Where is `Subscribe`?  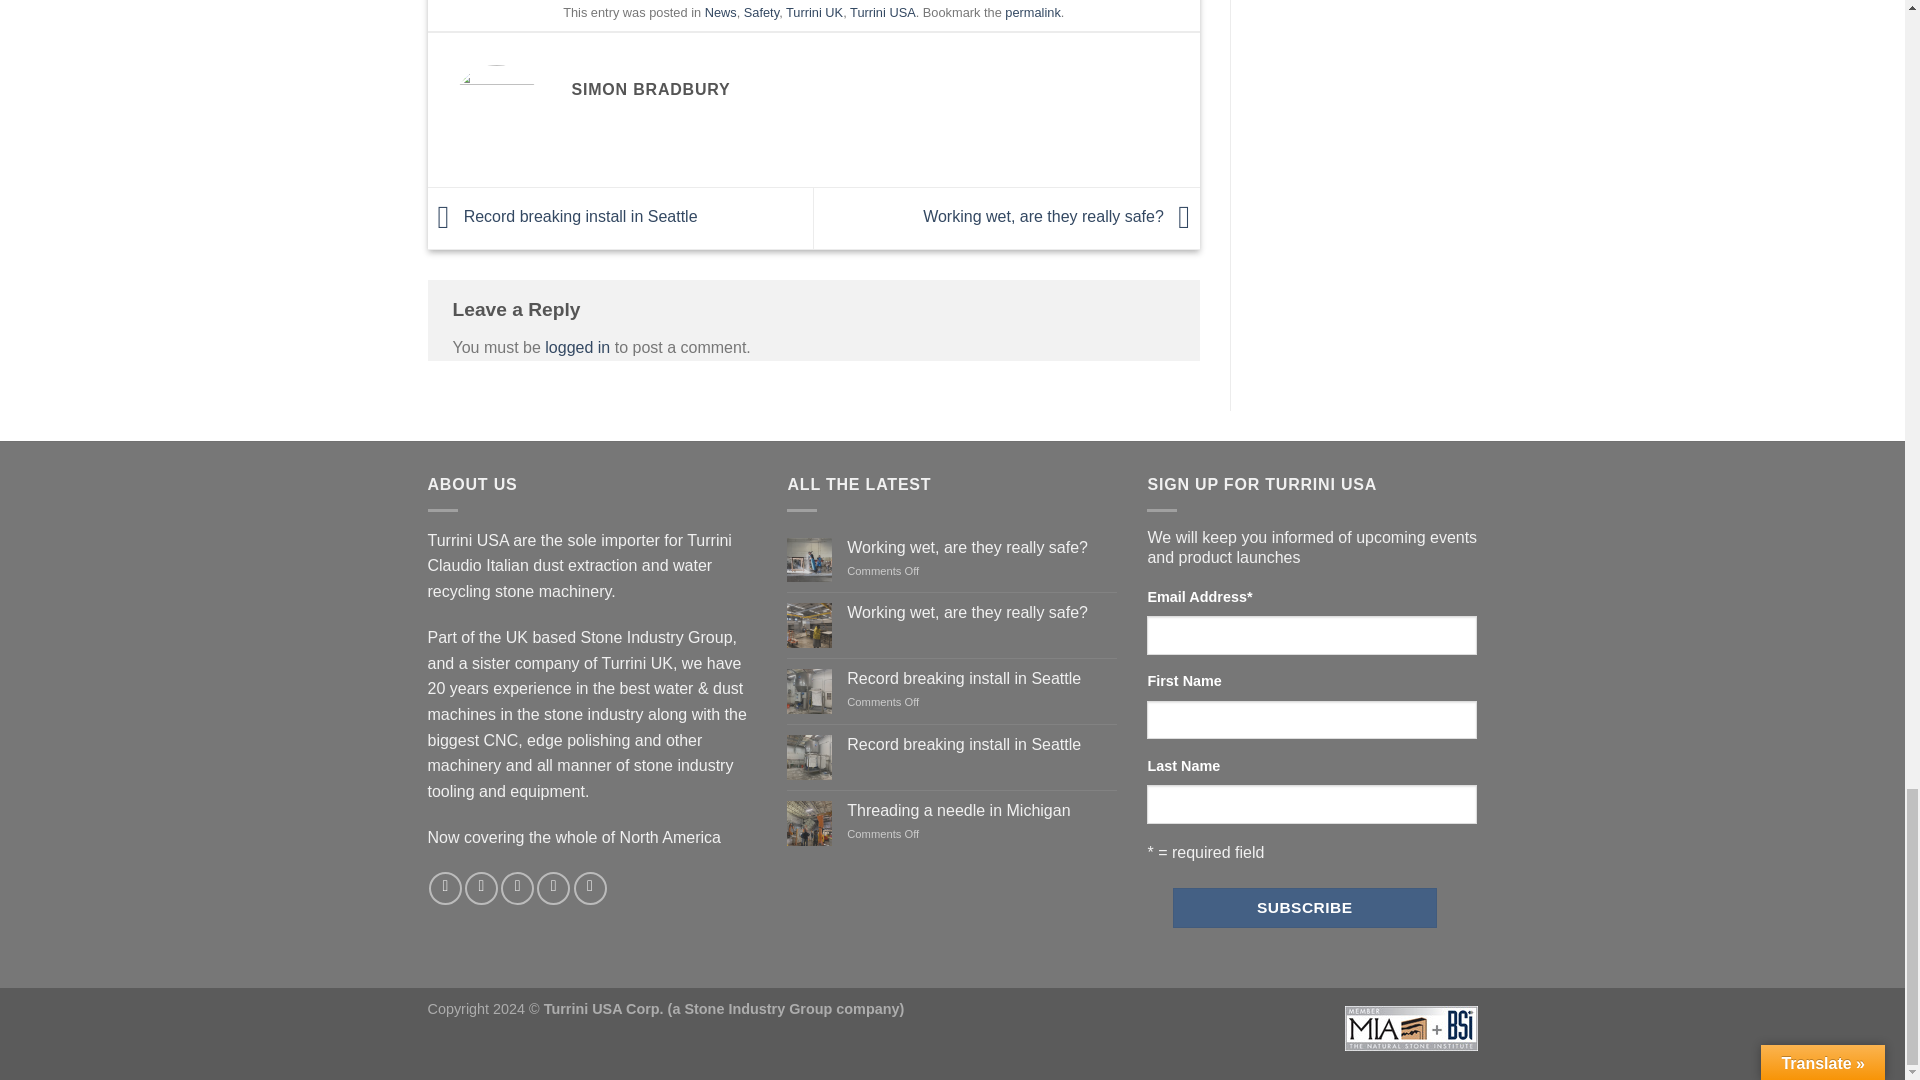
Subscribe is located at coordinates (1304, 906).